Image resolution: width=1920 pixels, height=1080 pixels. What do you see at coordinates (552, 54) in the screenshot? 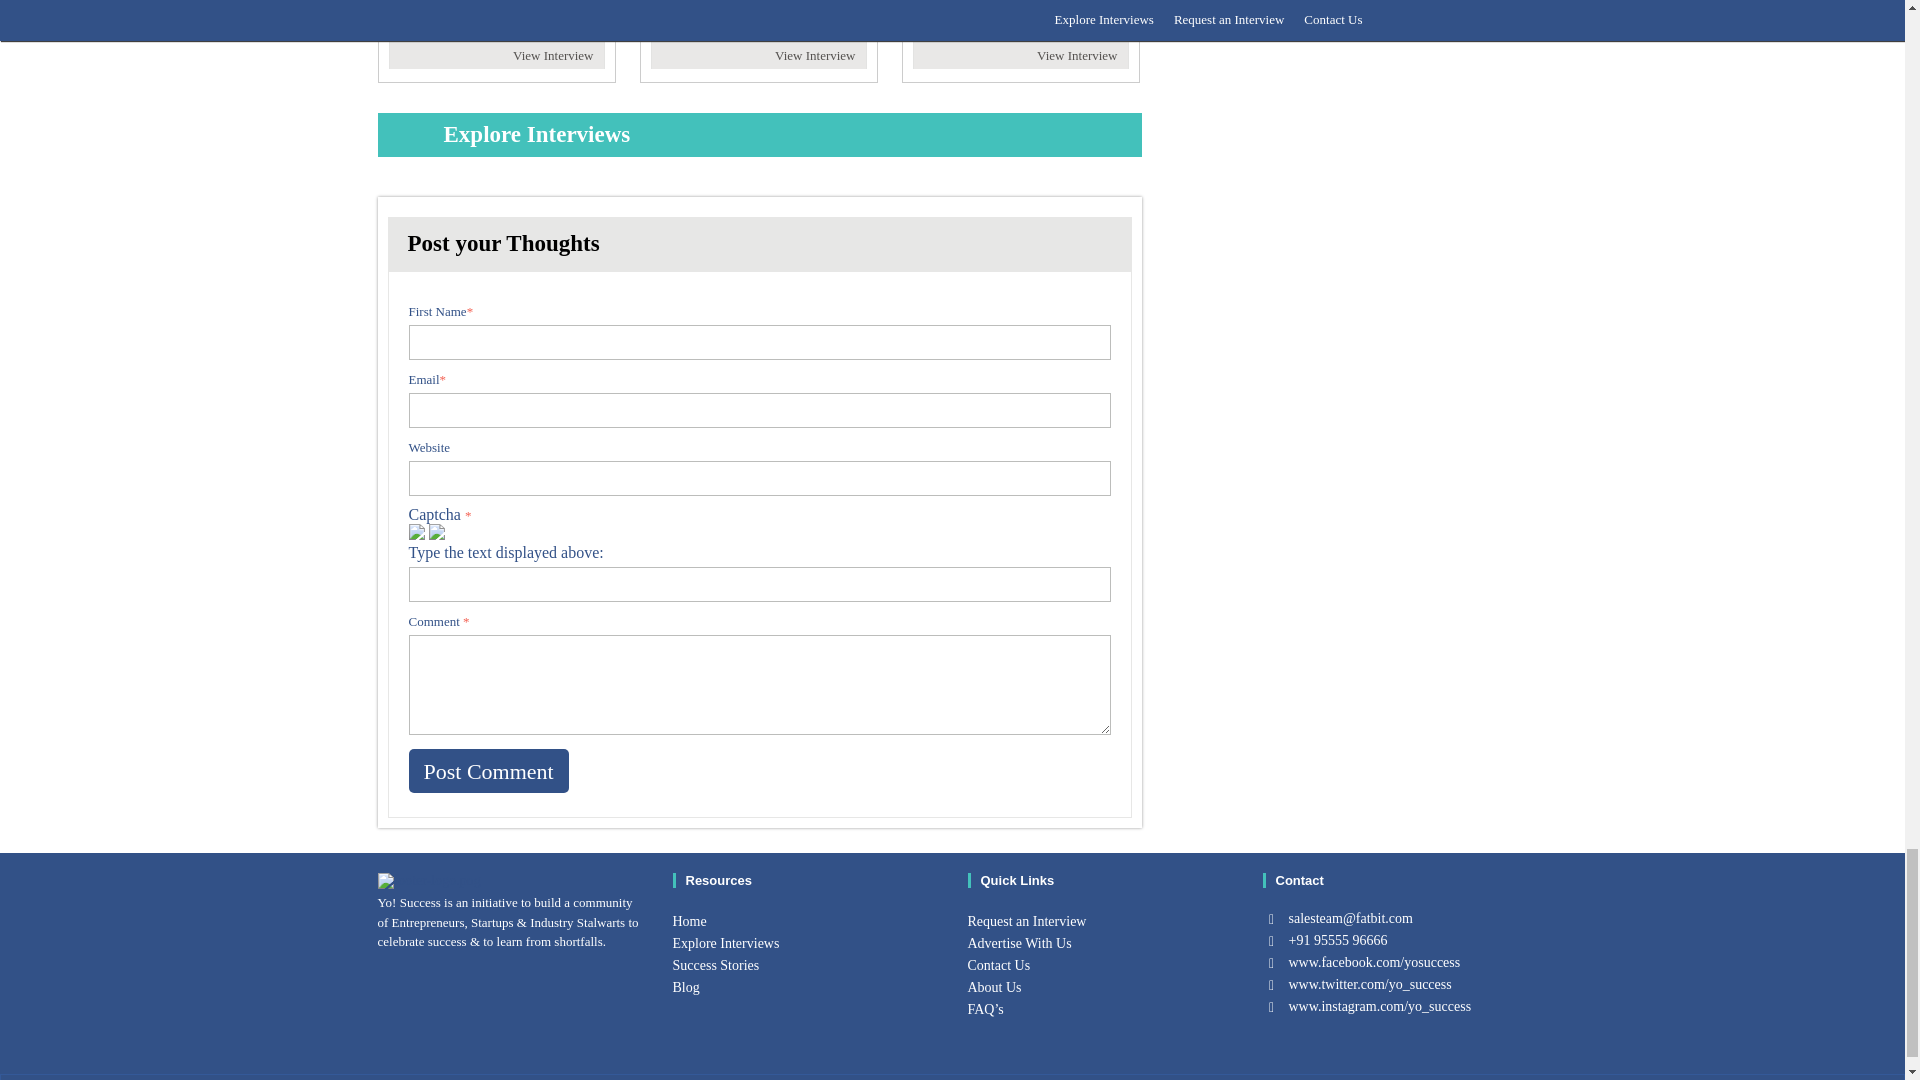
I see `View Interview` at bounding box center [552, 54].